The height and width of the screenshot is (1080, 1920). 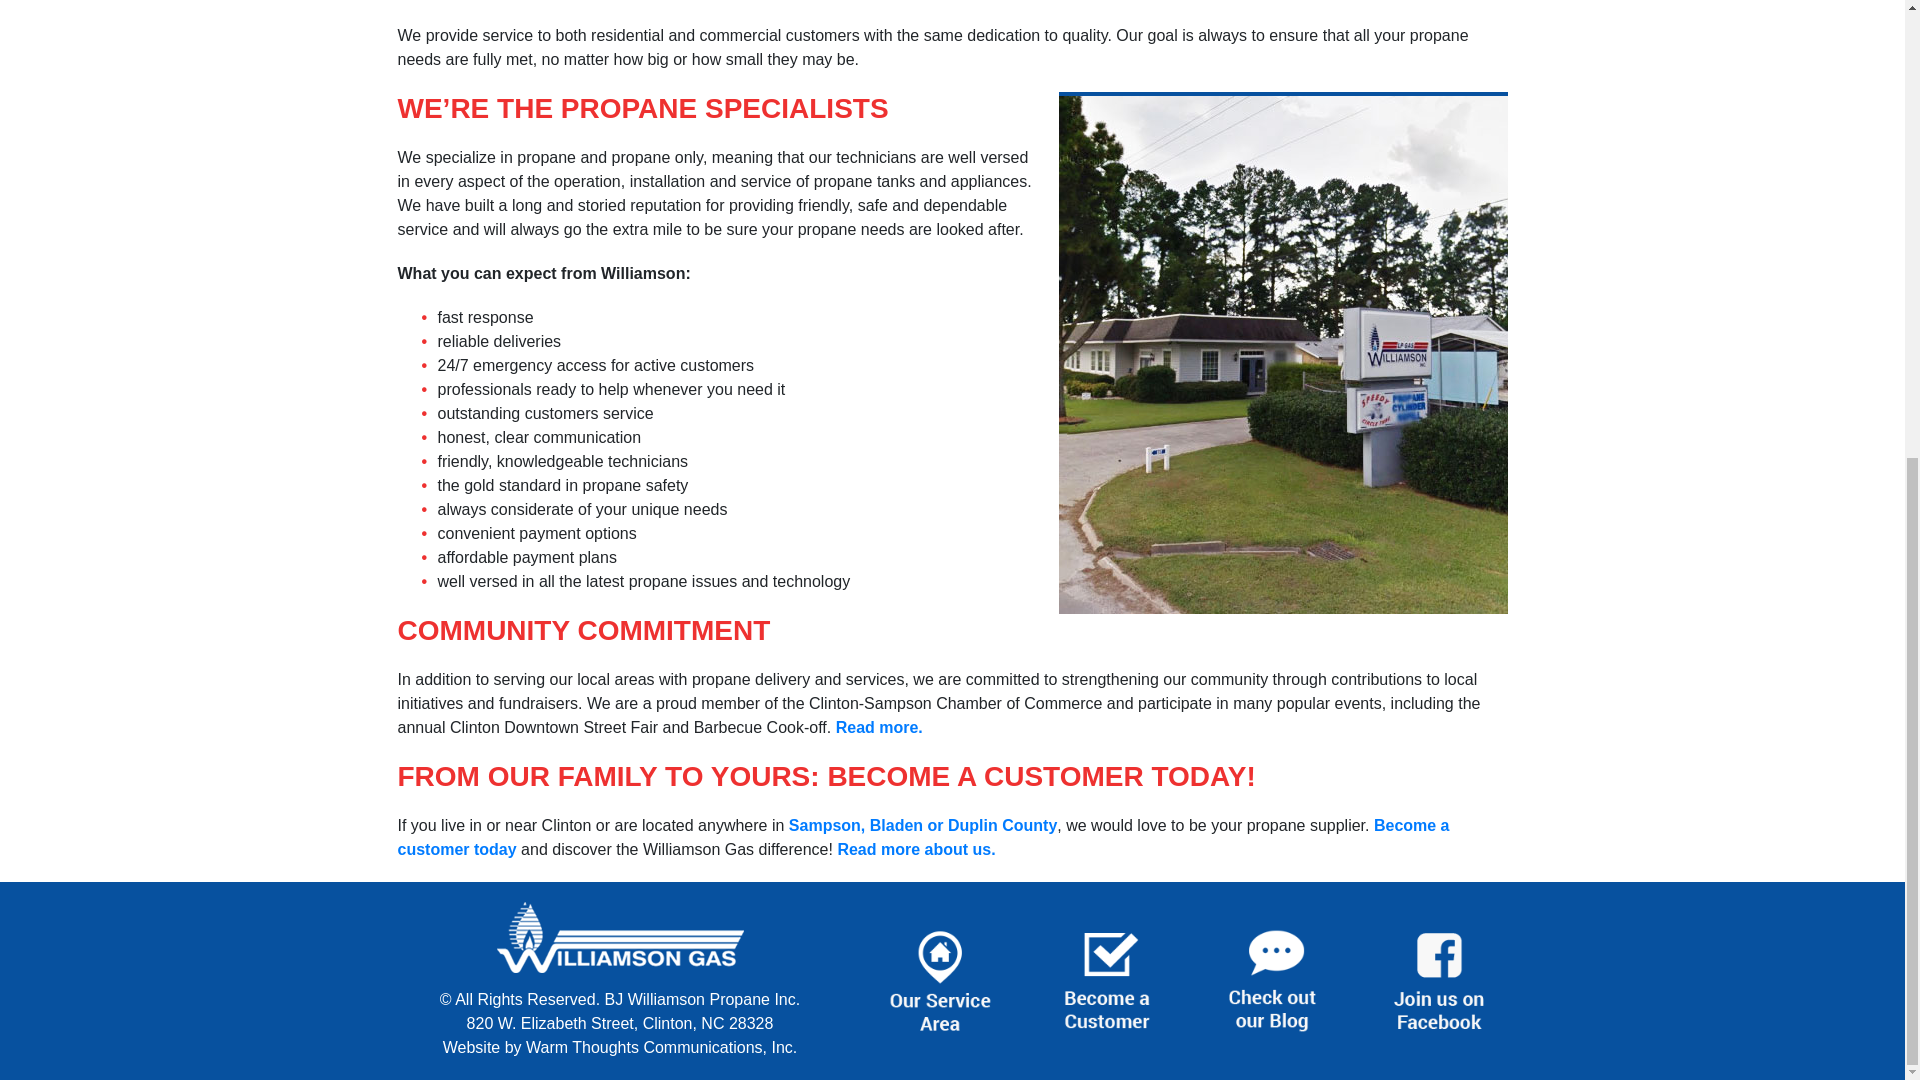 What do you see at coordinates (923, 824) in the screenshot?
I see `Sampson, Bladen or Duplin County` at bounding box center [923, 824].